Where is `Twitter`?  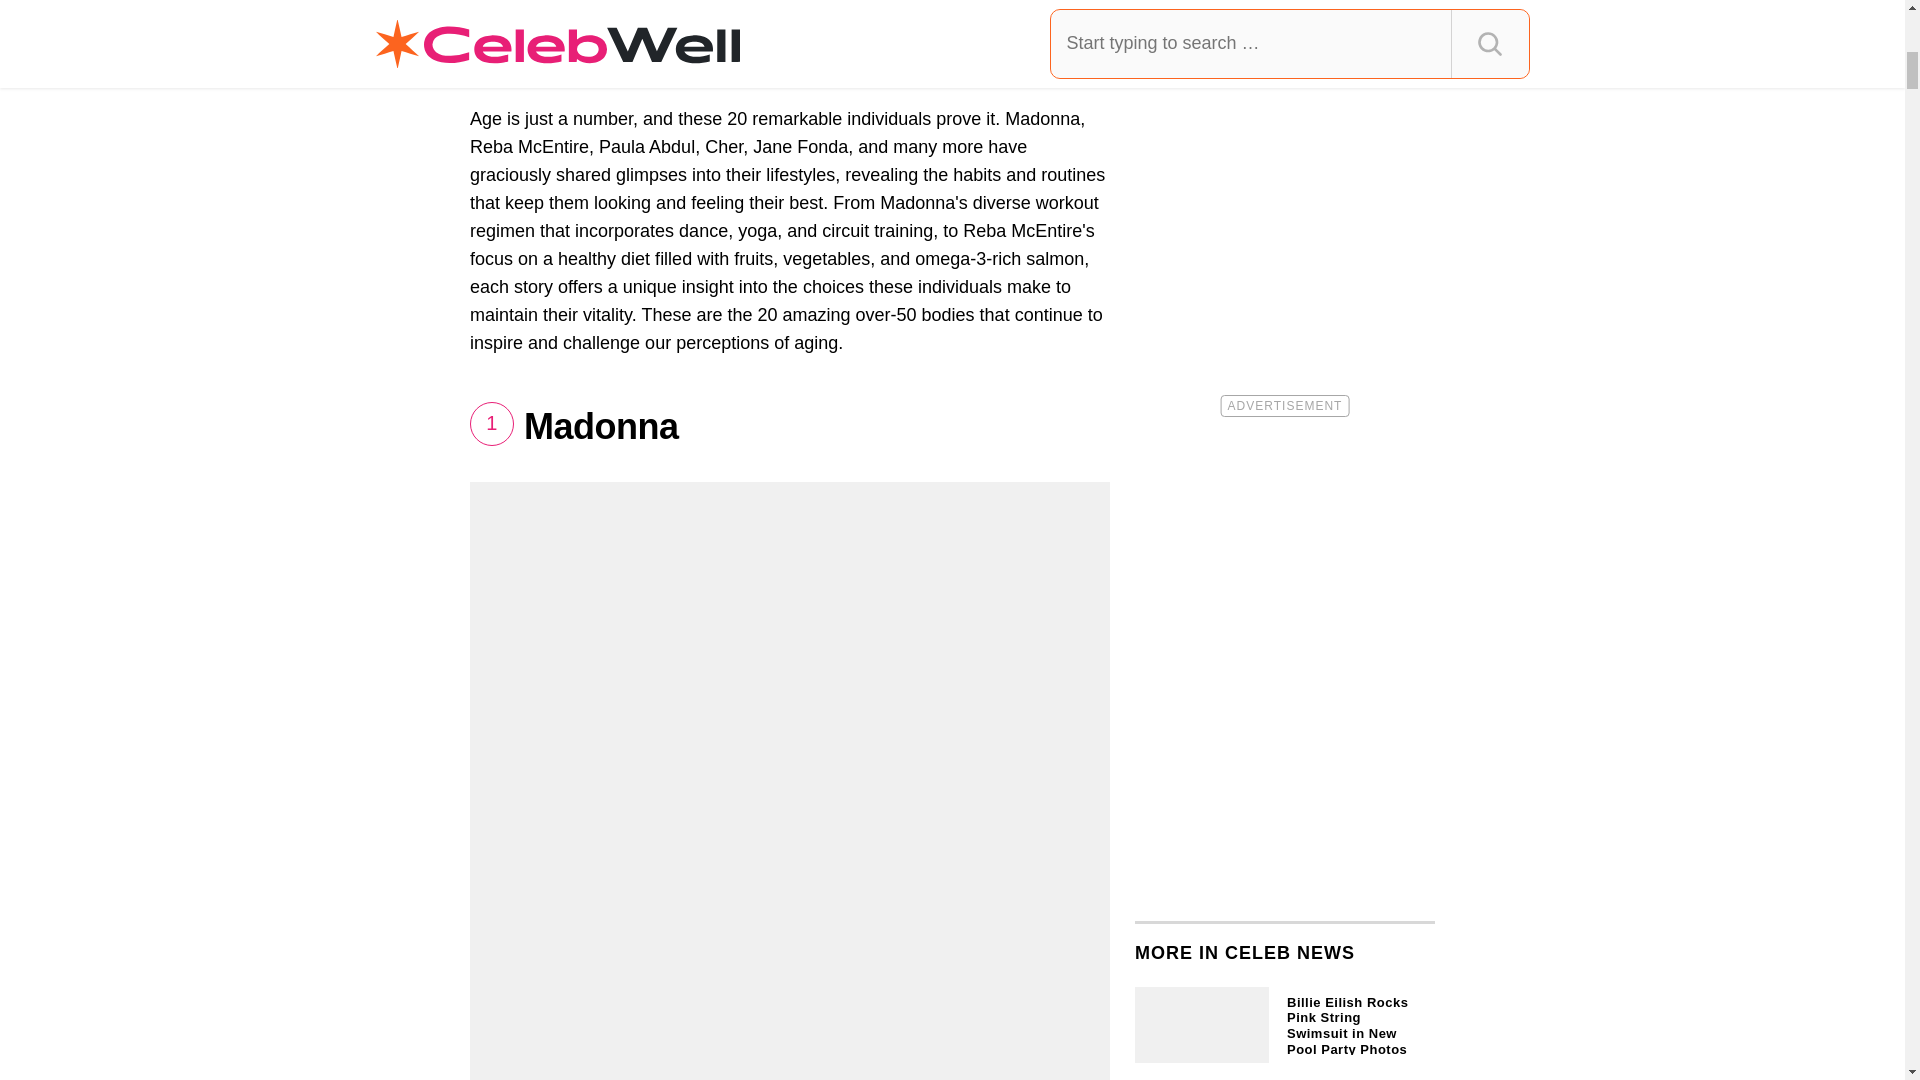
Twitter is located at coordinates (679, 65).